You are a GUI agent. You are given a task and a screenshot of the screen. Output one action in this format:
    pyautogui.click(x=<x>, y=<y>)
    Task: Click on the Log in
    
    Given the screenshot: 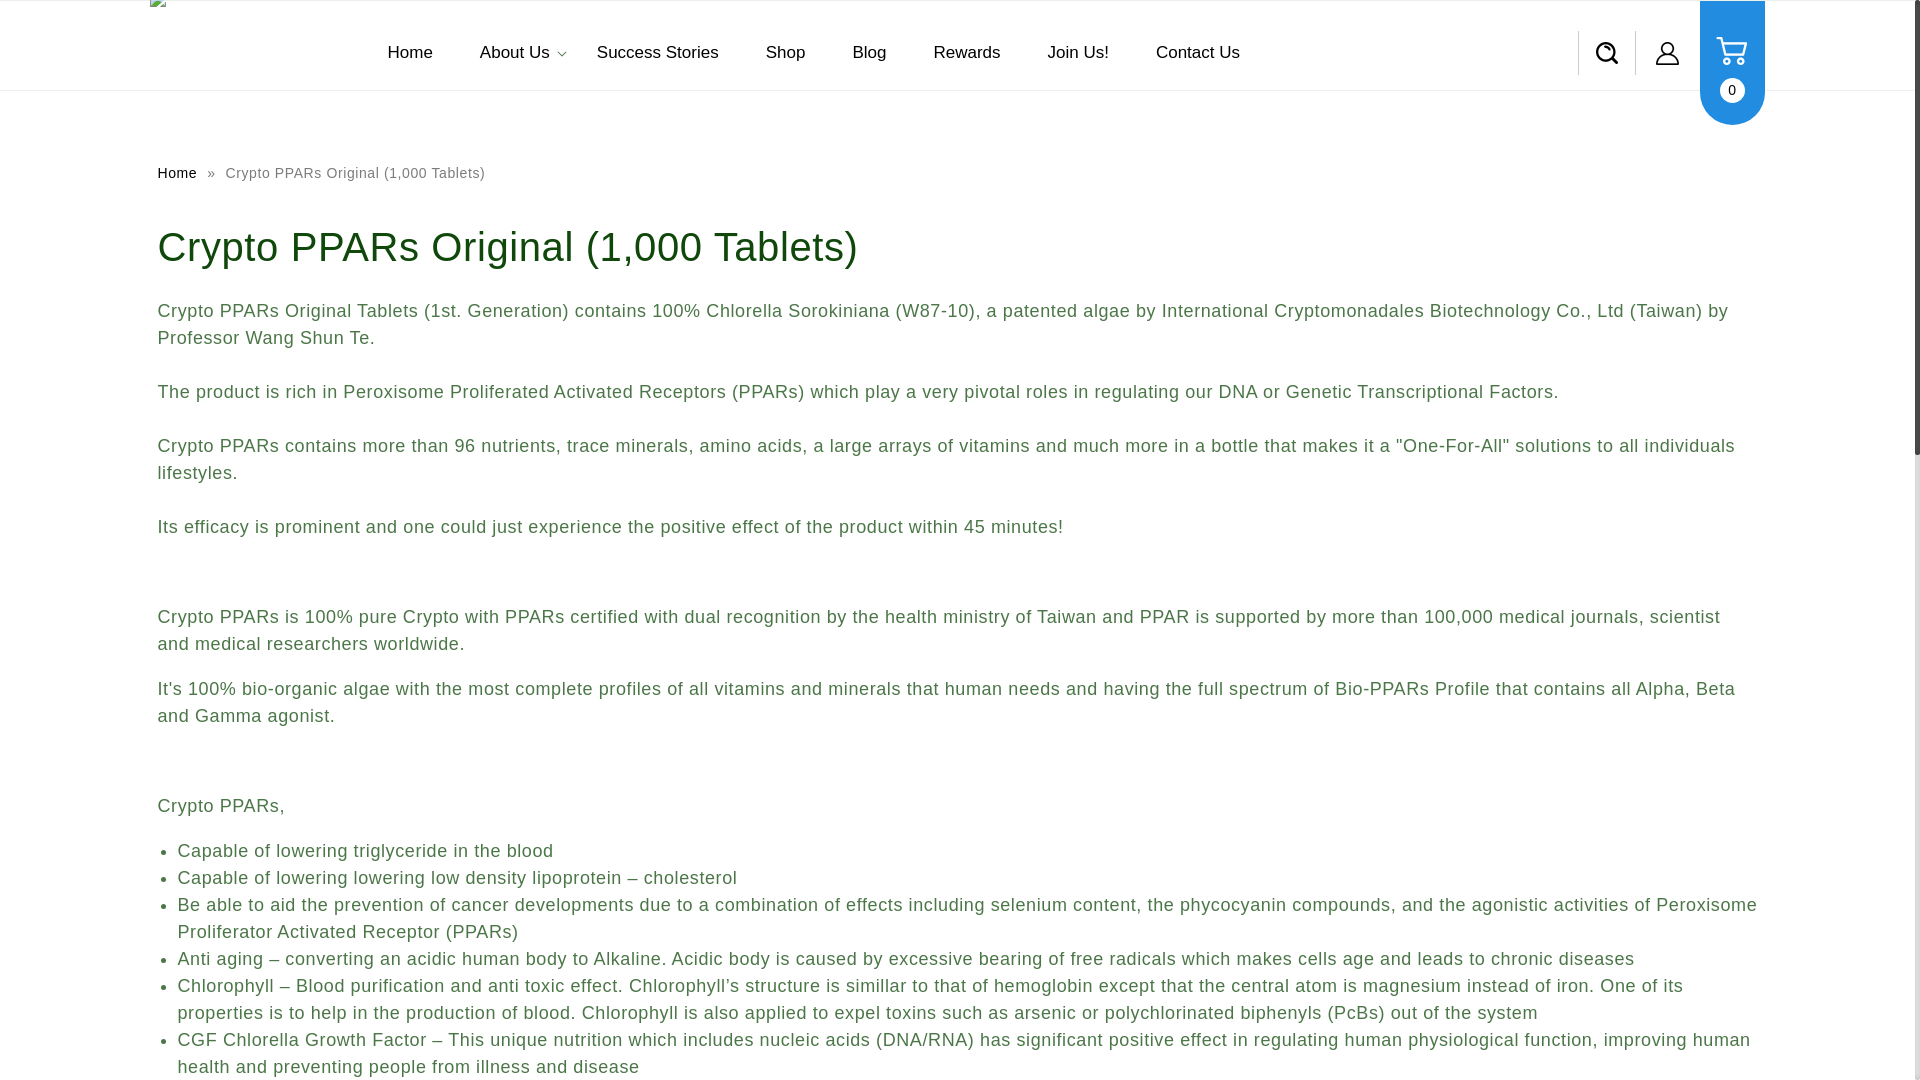 What is the action you would take?
    pyautogui.click(x=1667, y=52)
    